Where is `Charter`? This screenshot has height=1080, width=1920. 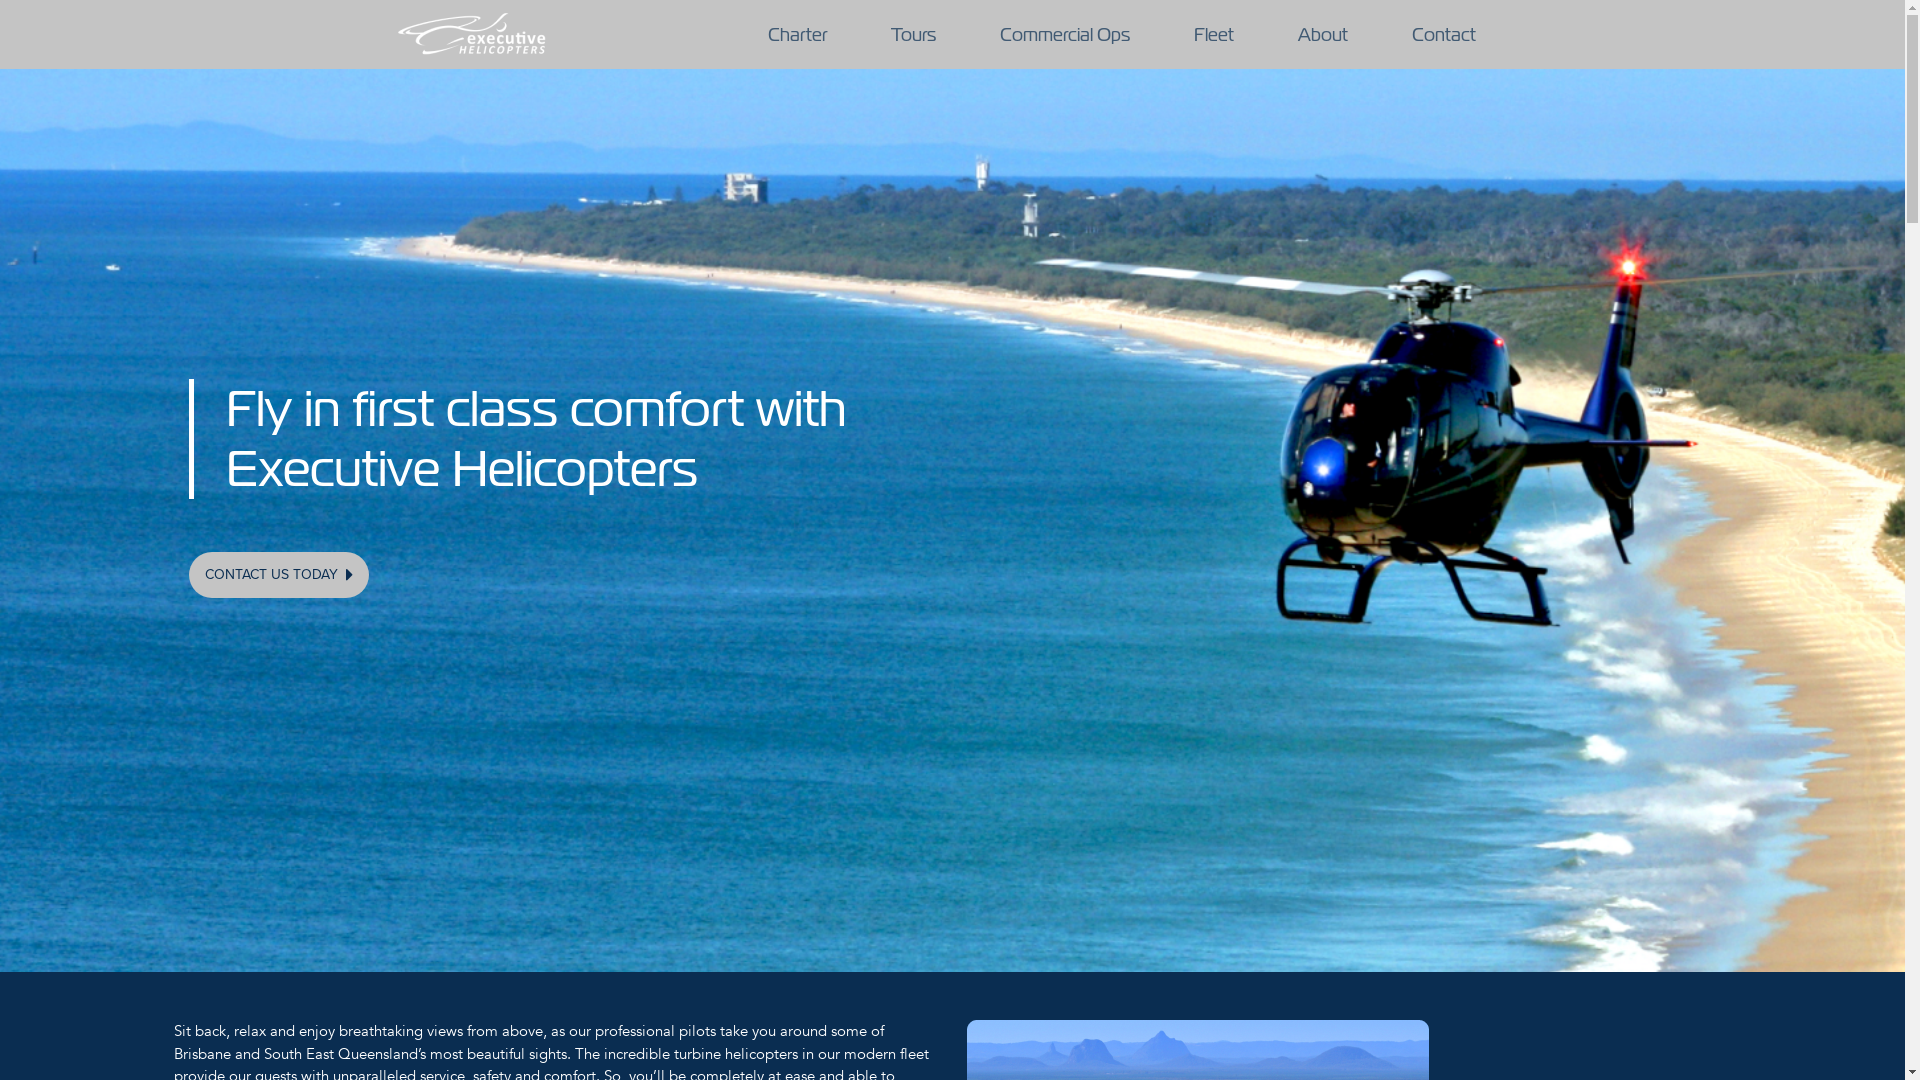
Charter is located at coordinates (798, 34).